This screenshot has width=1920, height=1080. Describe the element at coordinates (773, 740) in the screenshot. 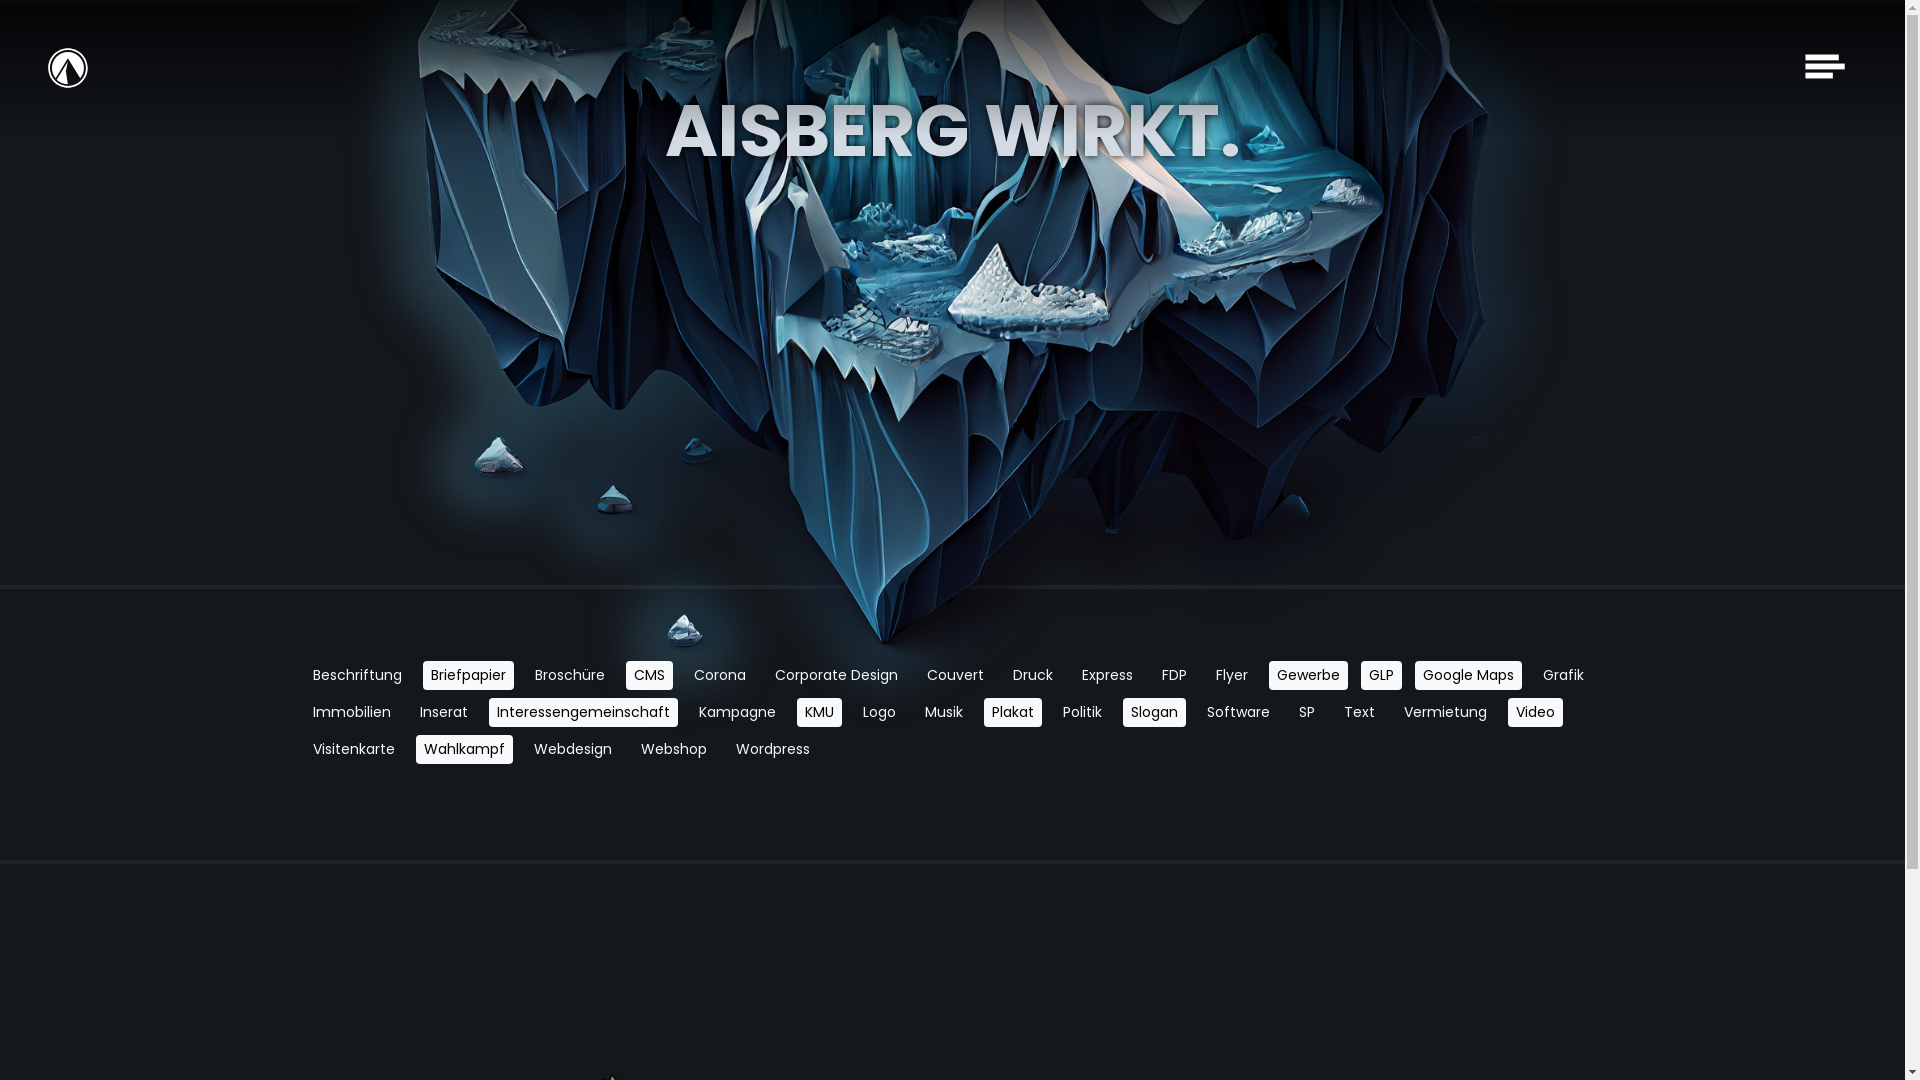

I see `Wordpress` at that location.